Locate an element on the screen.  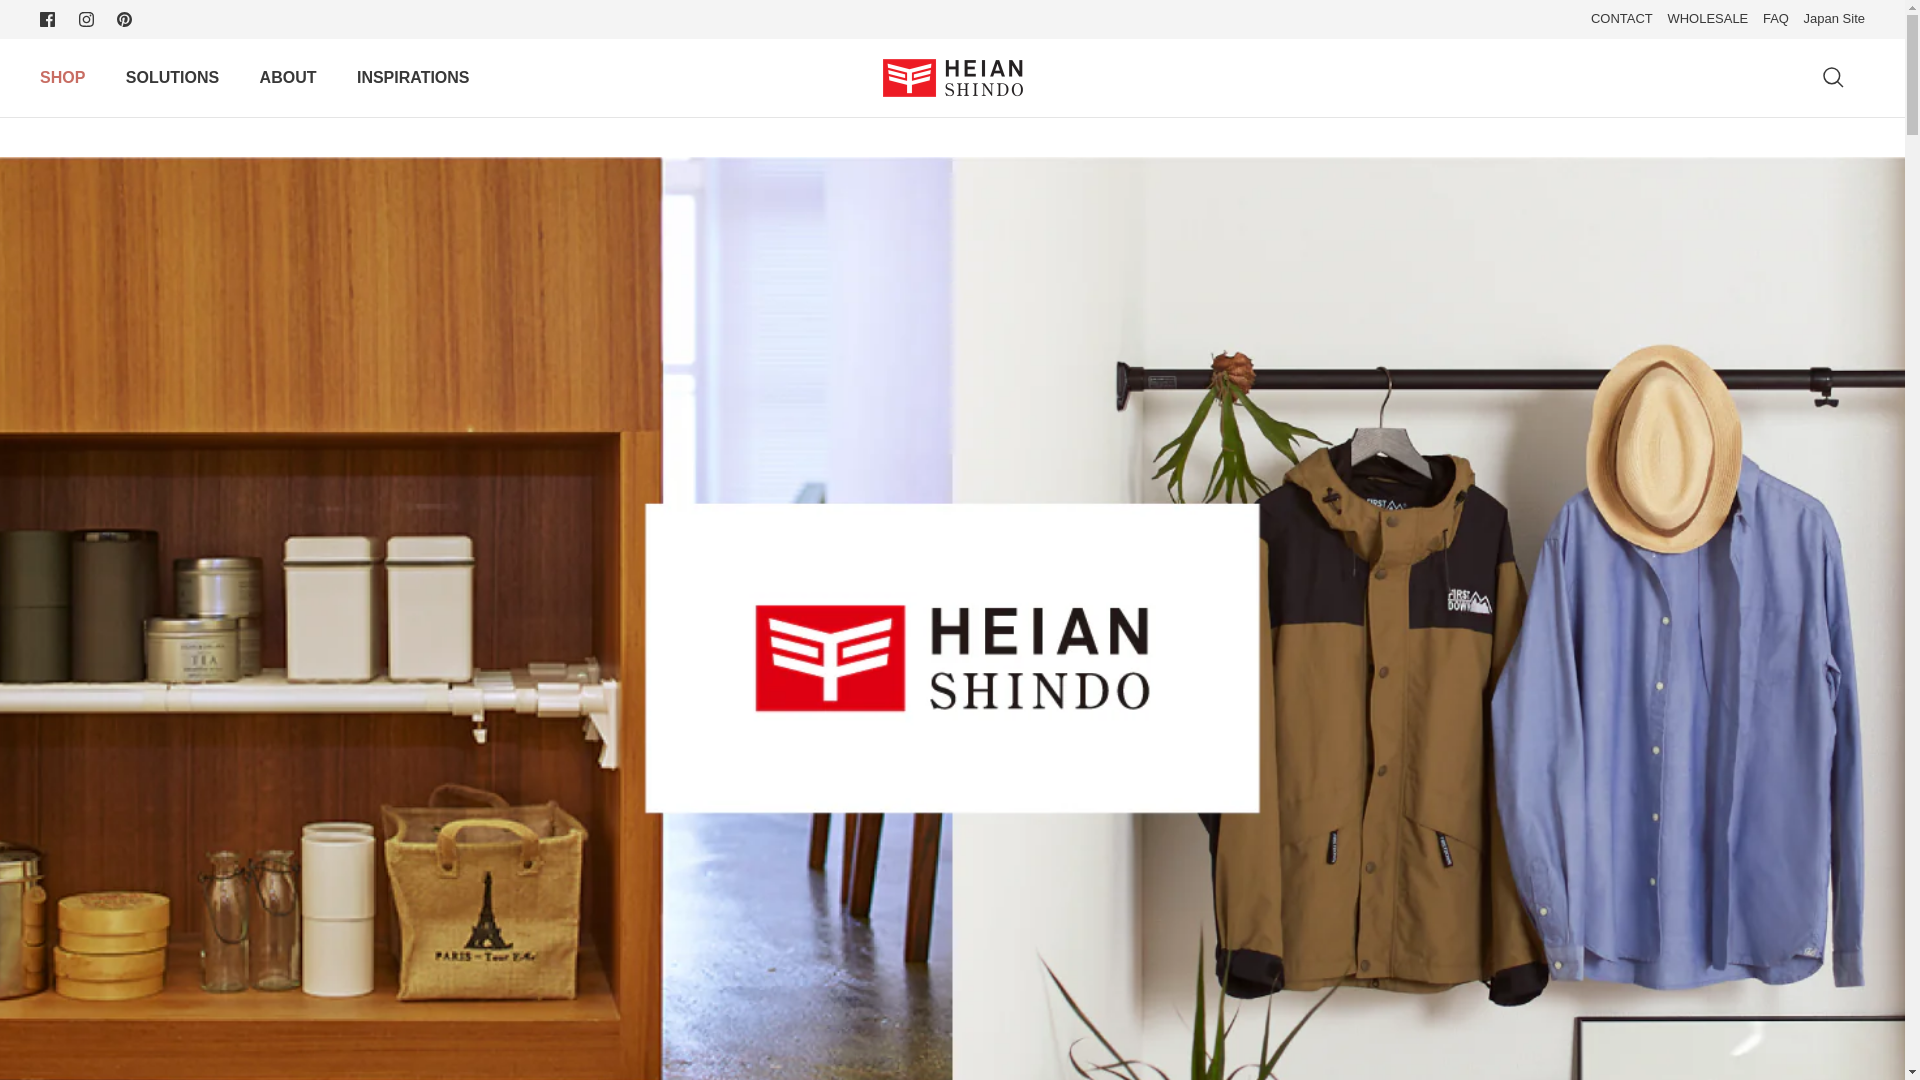
Japan Site is located at coordinates (1834, 19).